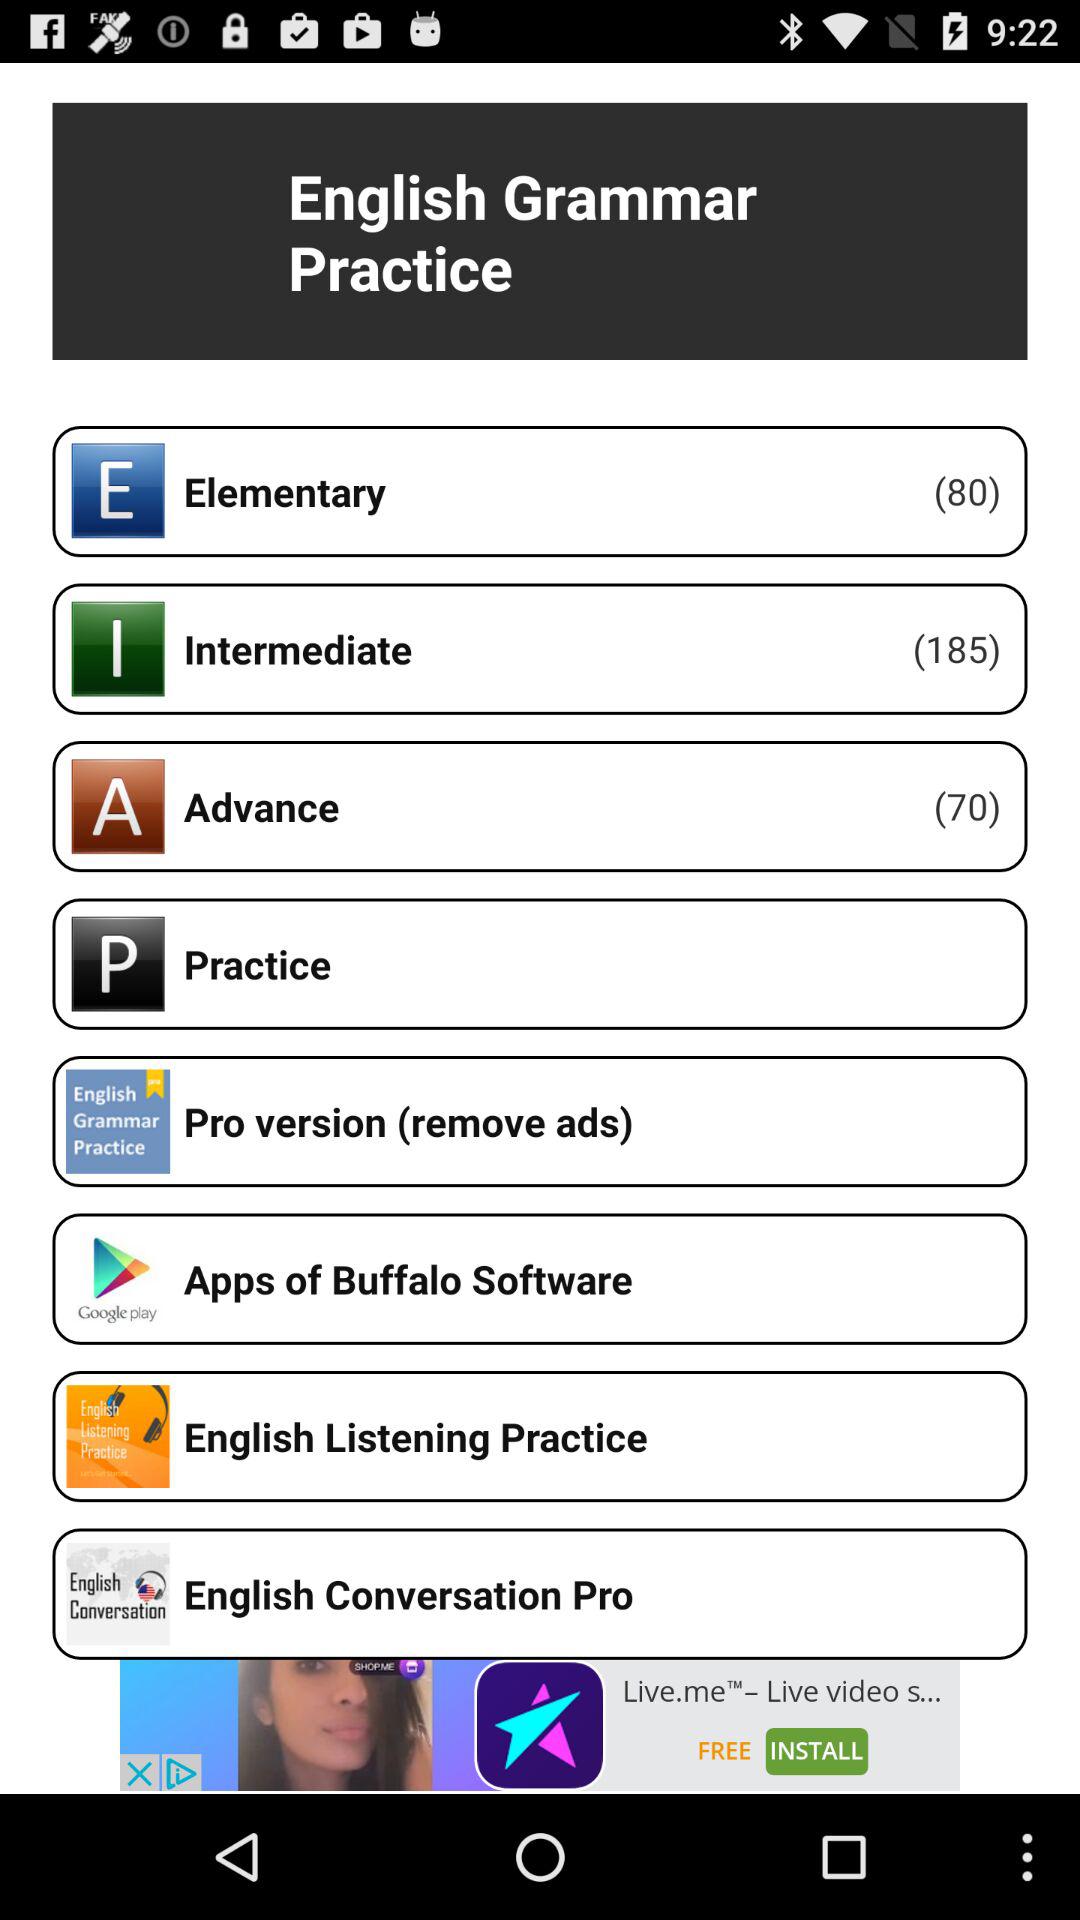  Describe the element at coordinates (118, 648) in the screenshot. I see `click on the icon beside intermediate` at that location.